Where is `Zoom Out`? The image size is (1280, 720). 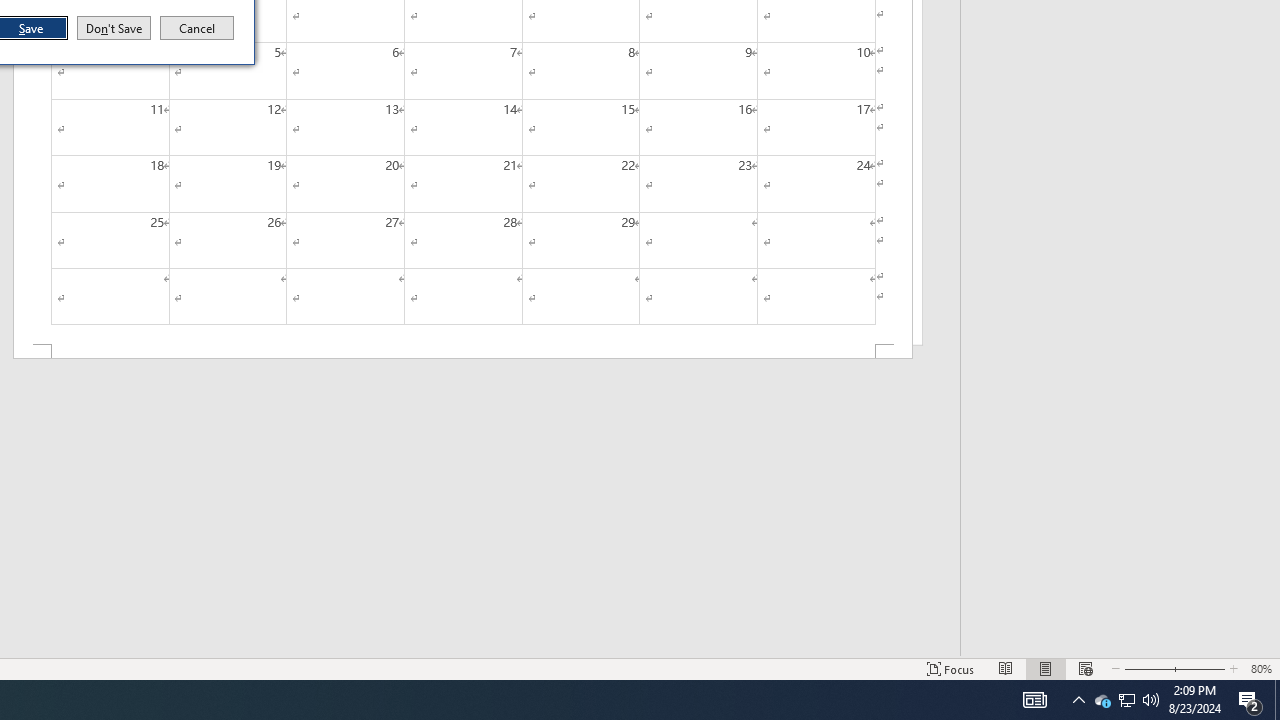
Zoom Out is located at coordinates (1144, 668).